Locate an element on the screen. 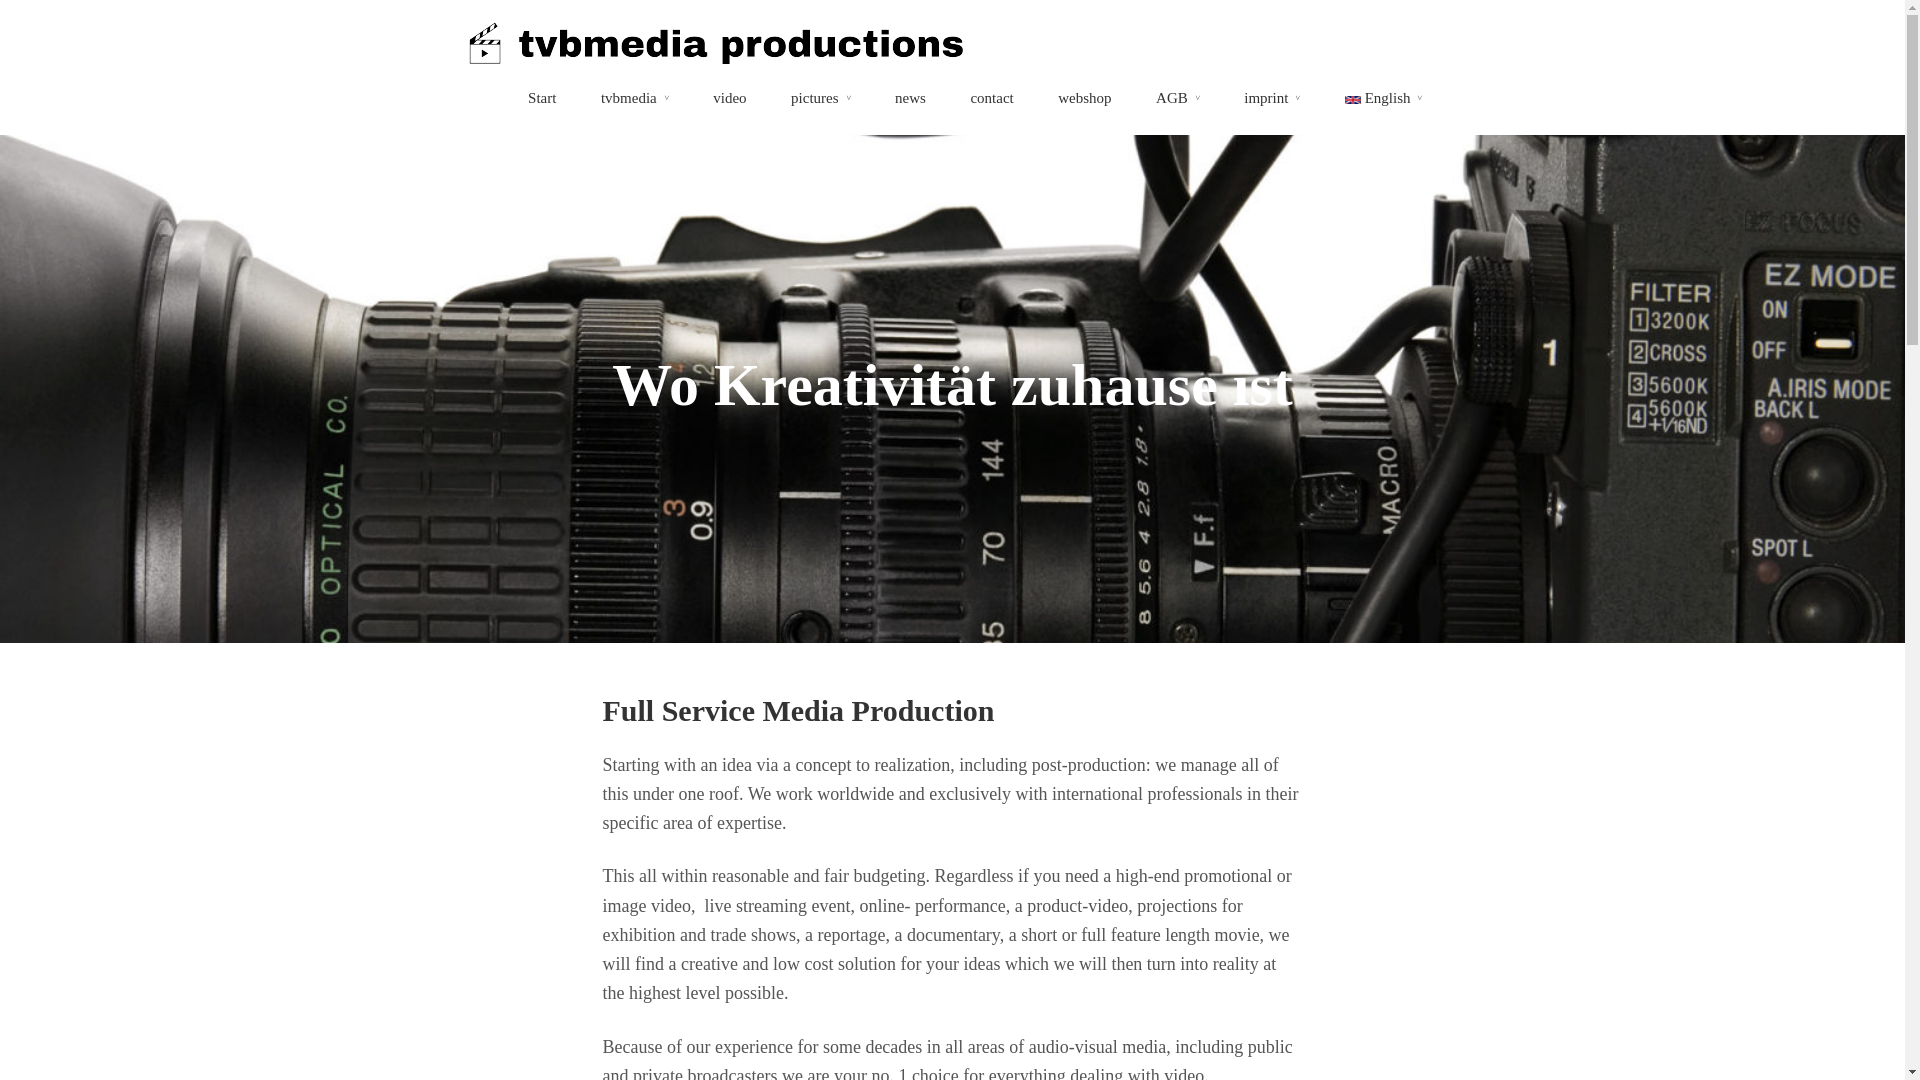 The height and width of the screenshot is (1080, 1920). imprint is located at coordinates (1272, 98).